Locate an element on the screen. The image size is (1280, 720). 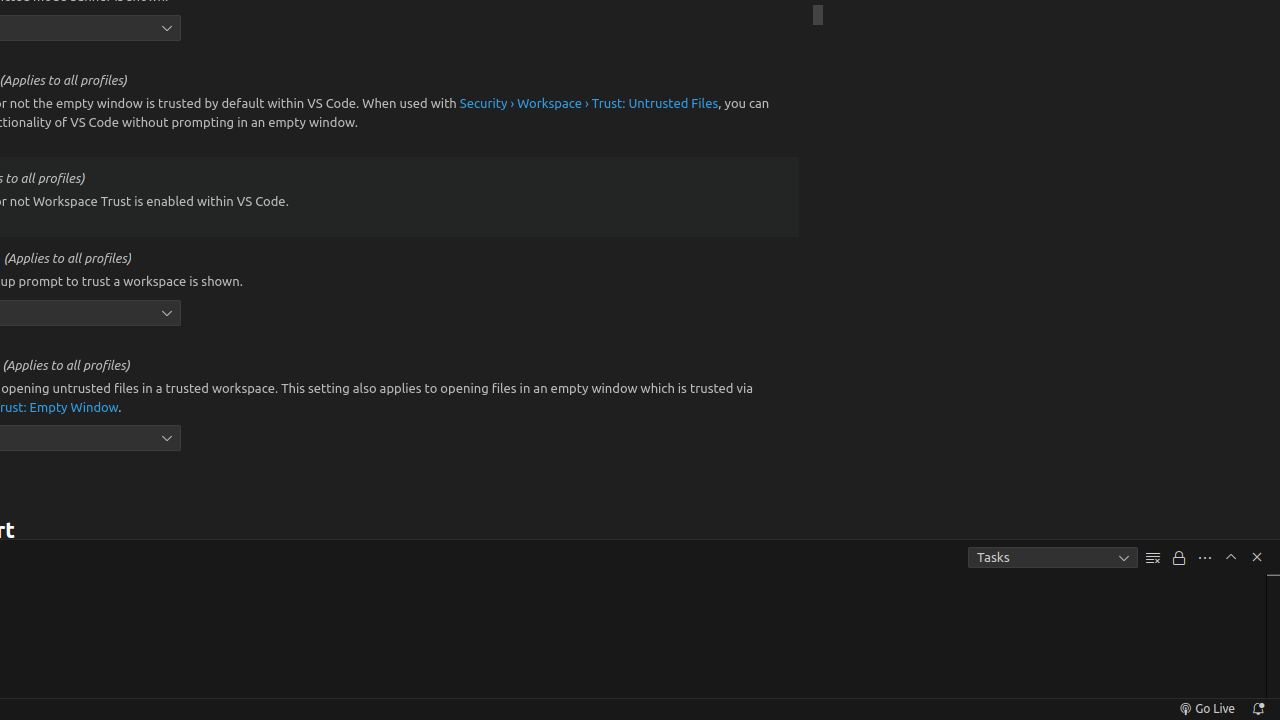
Maximize Panel Size is located at coordinates (1231, 557).